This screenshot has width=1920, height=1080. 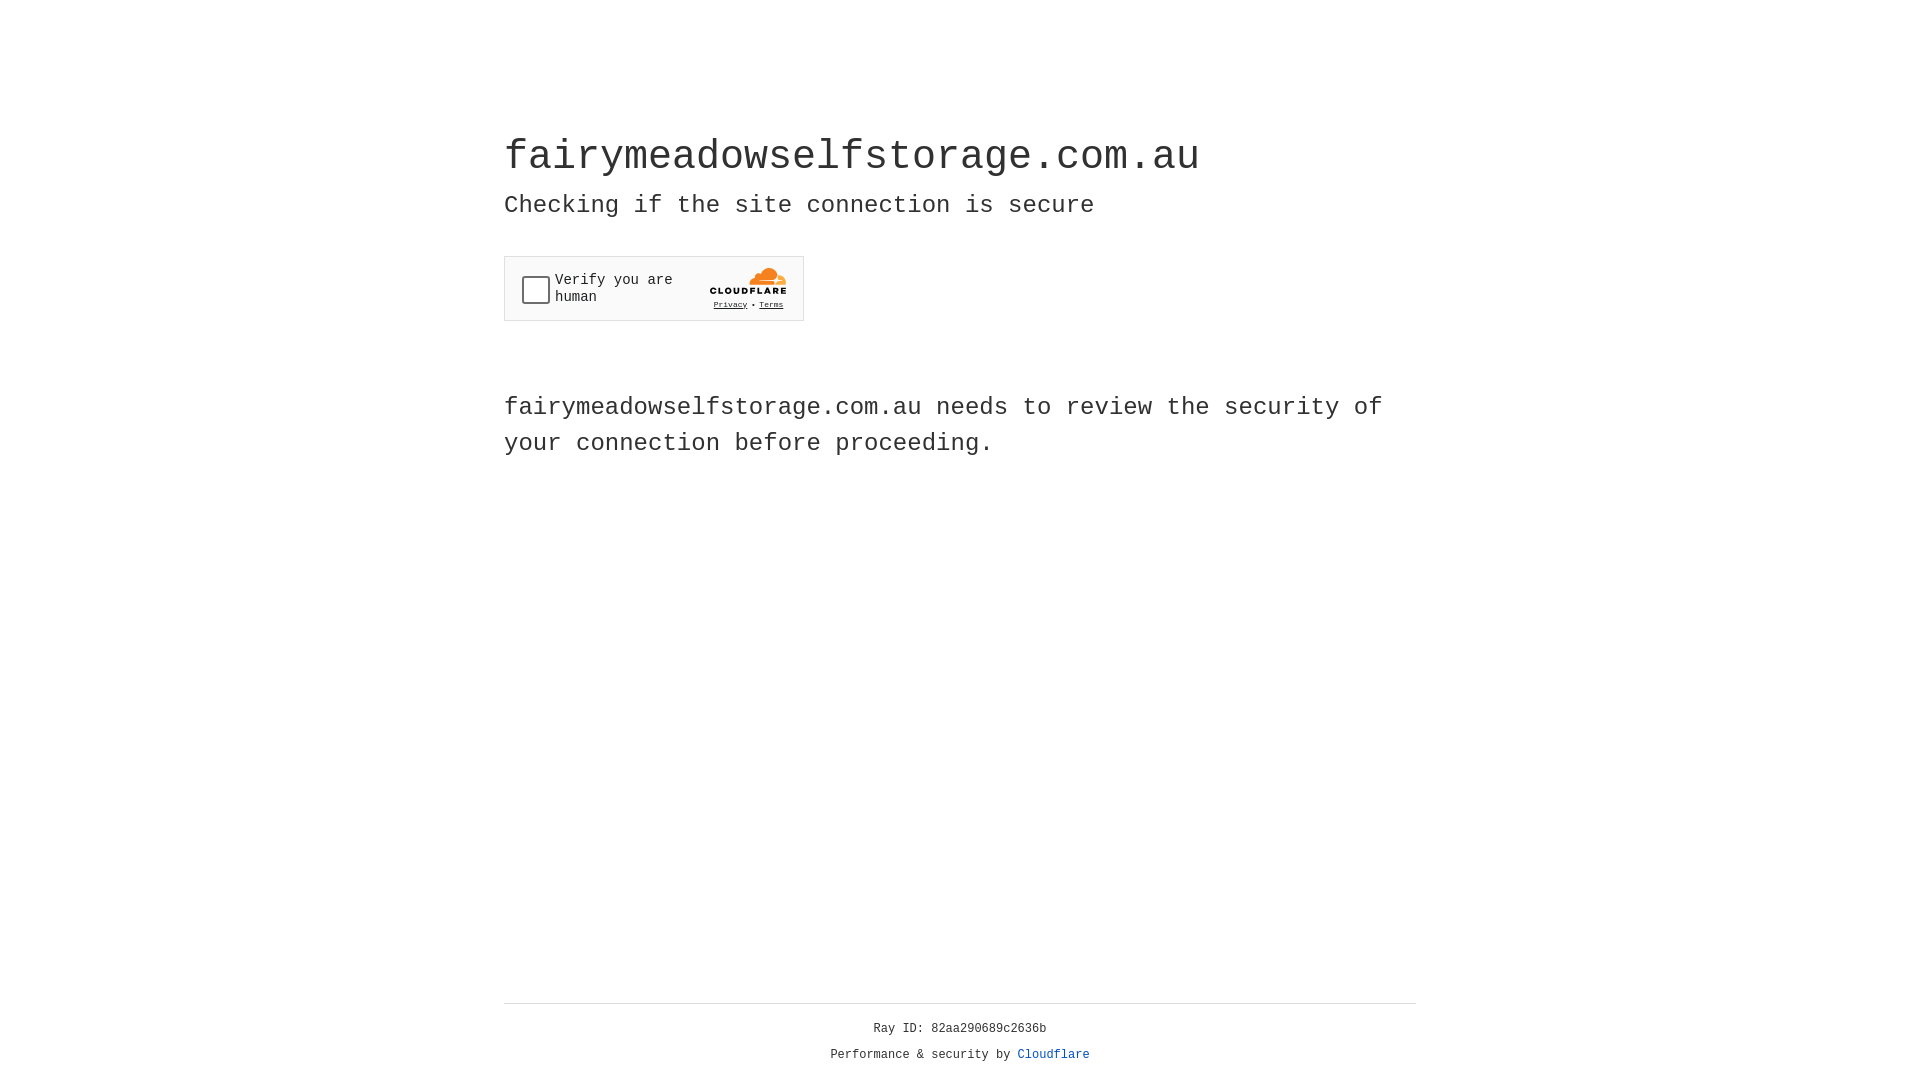 I want to click on Cloudflare, so click(x=1054, y=1055).